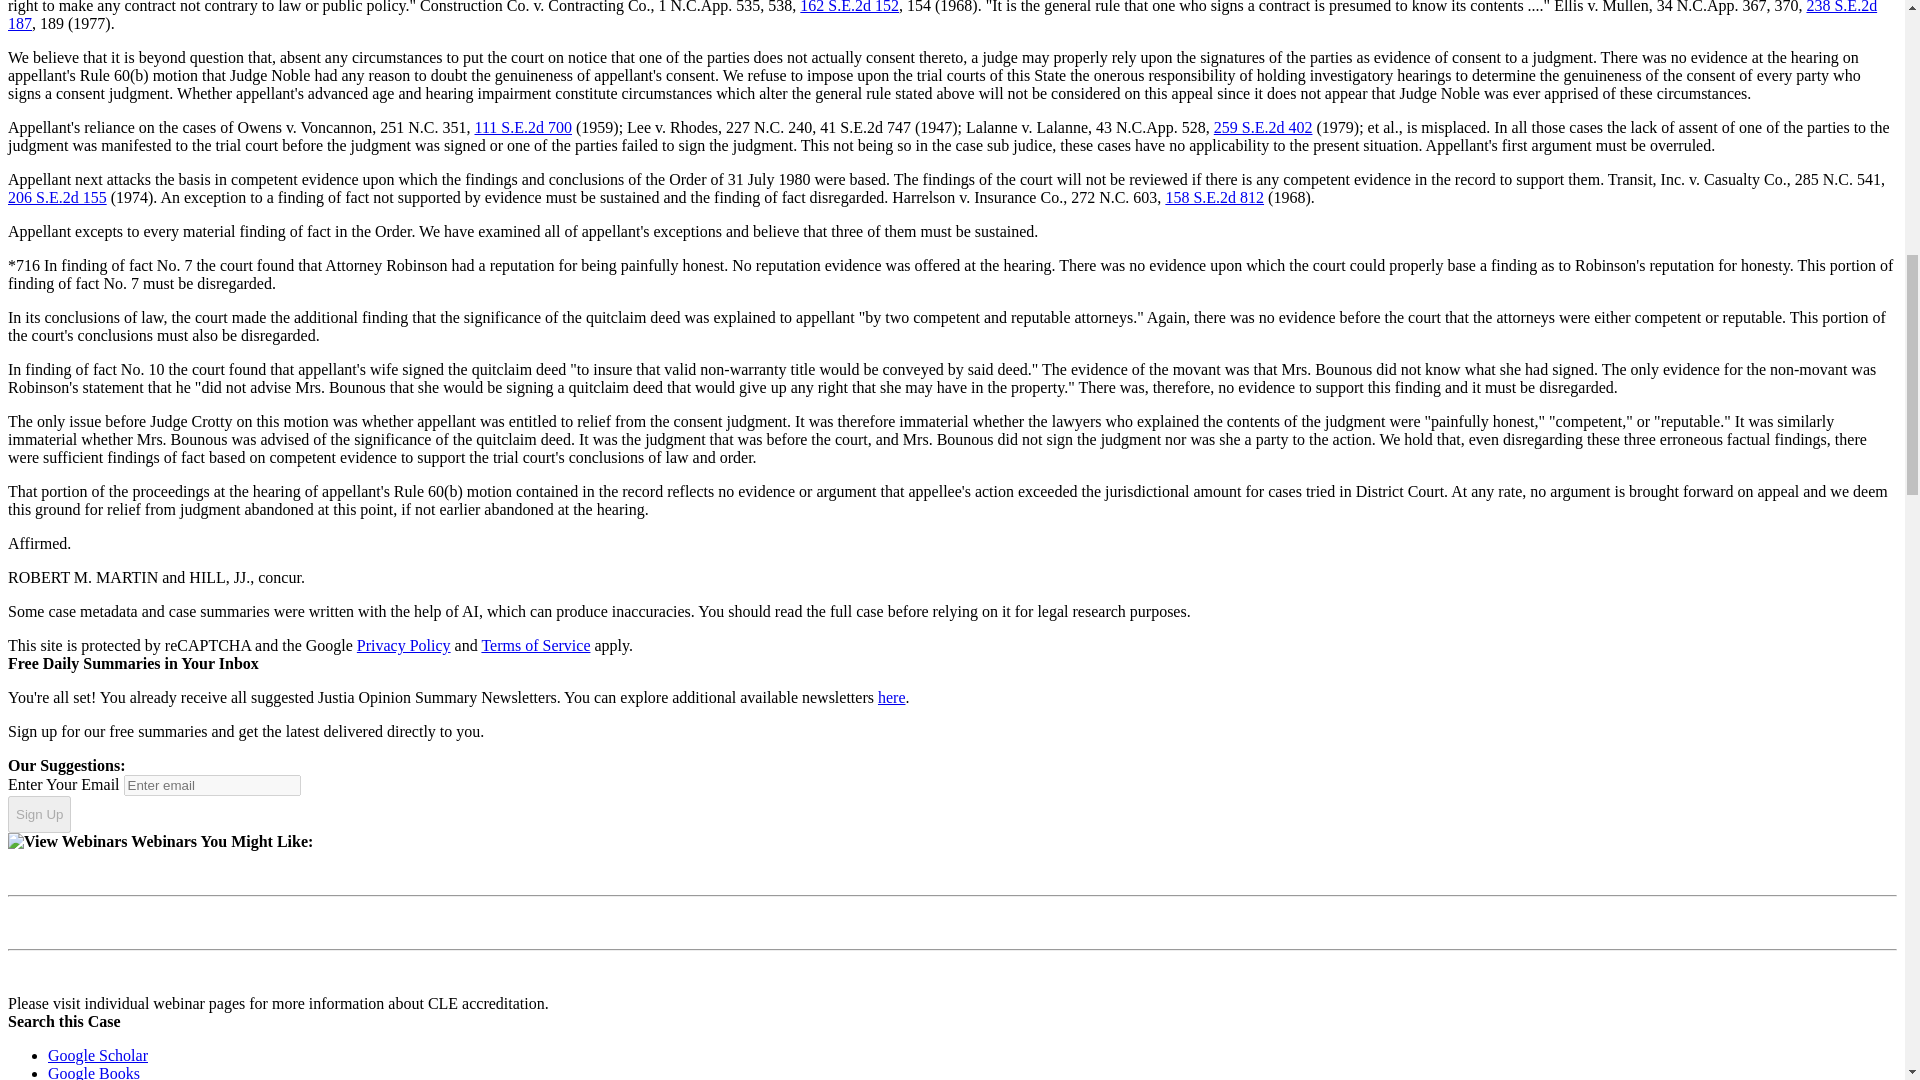 This screenshot has height=1080, width=1920. What do you see at coordinates (57, 198) in the screenshot?
I see `206 S.E.2d 155` at bounding box center [57, 198].